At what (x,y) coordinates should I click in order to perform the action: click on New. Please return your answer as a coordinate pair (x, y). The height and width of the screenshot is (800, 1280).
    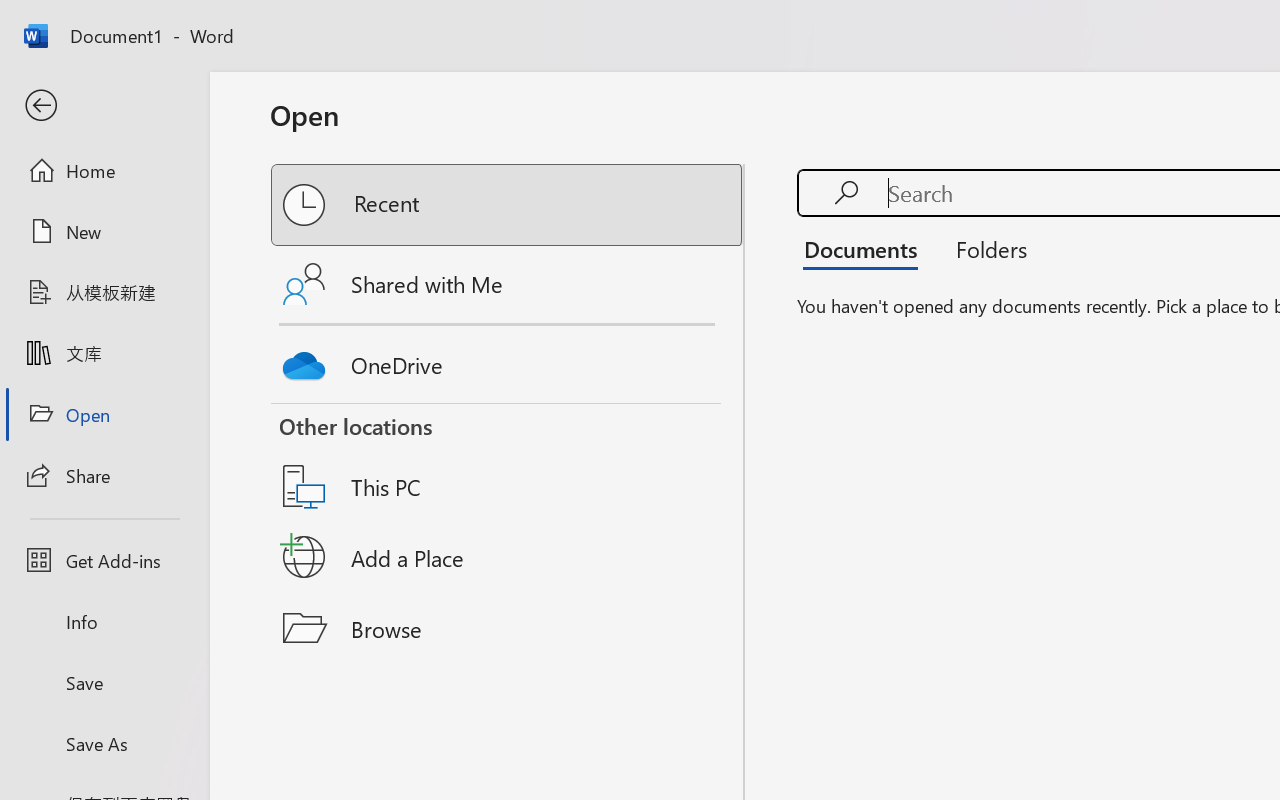
    Looking at the image, I should click on (104, 231).